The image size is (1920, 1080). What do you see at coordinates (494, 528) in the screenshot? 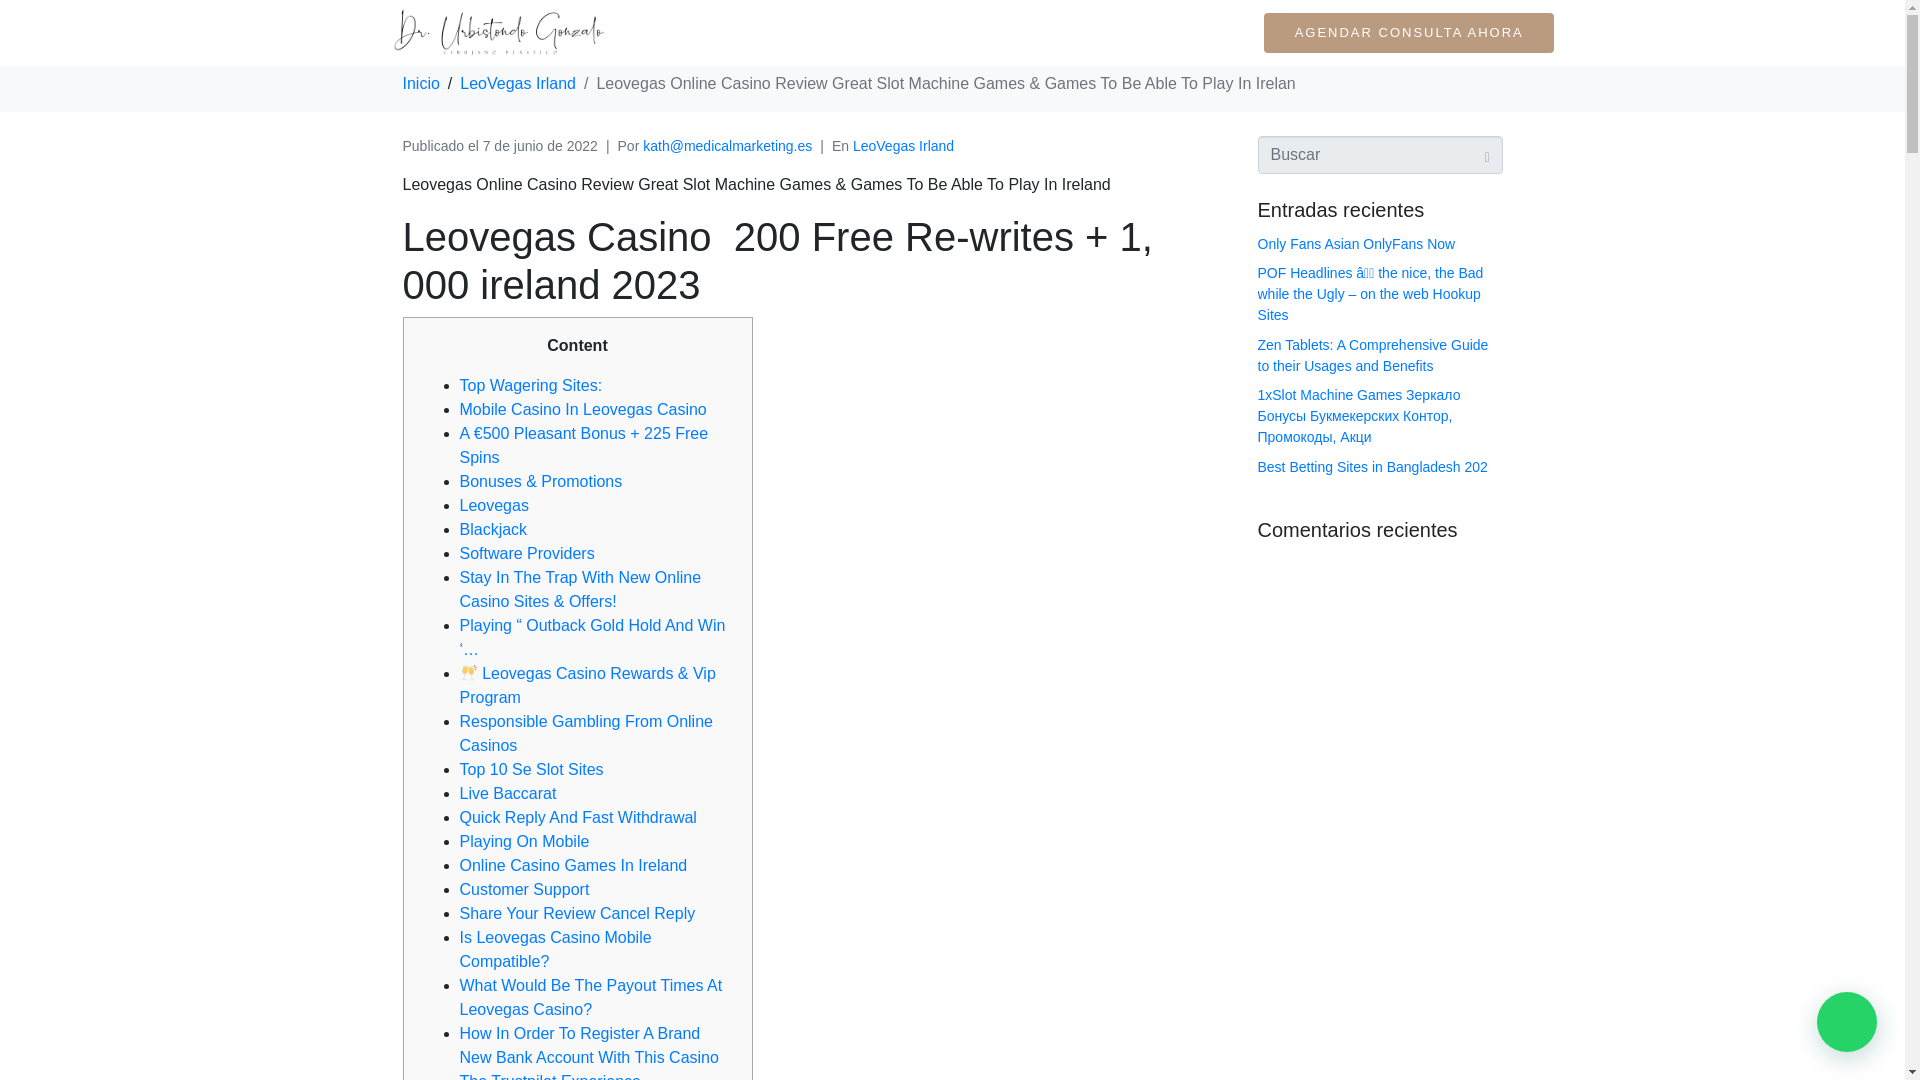
I see `Blackjack` at bounding box center [494, 528].